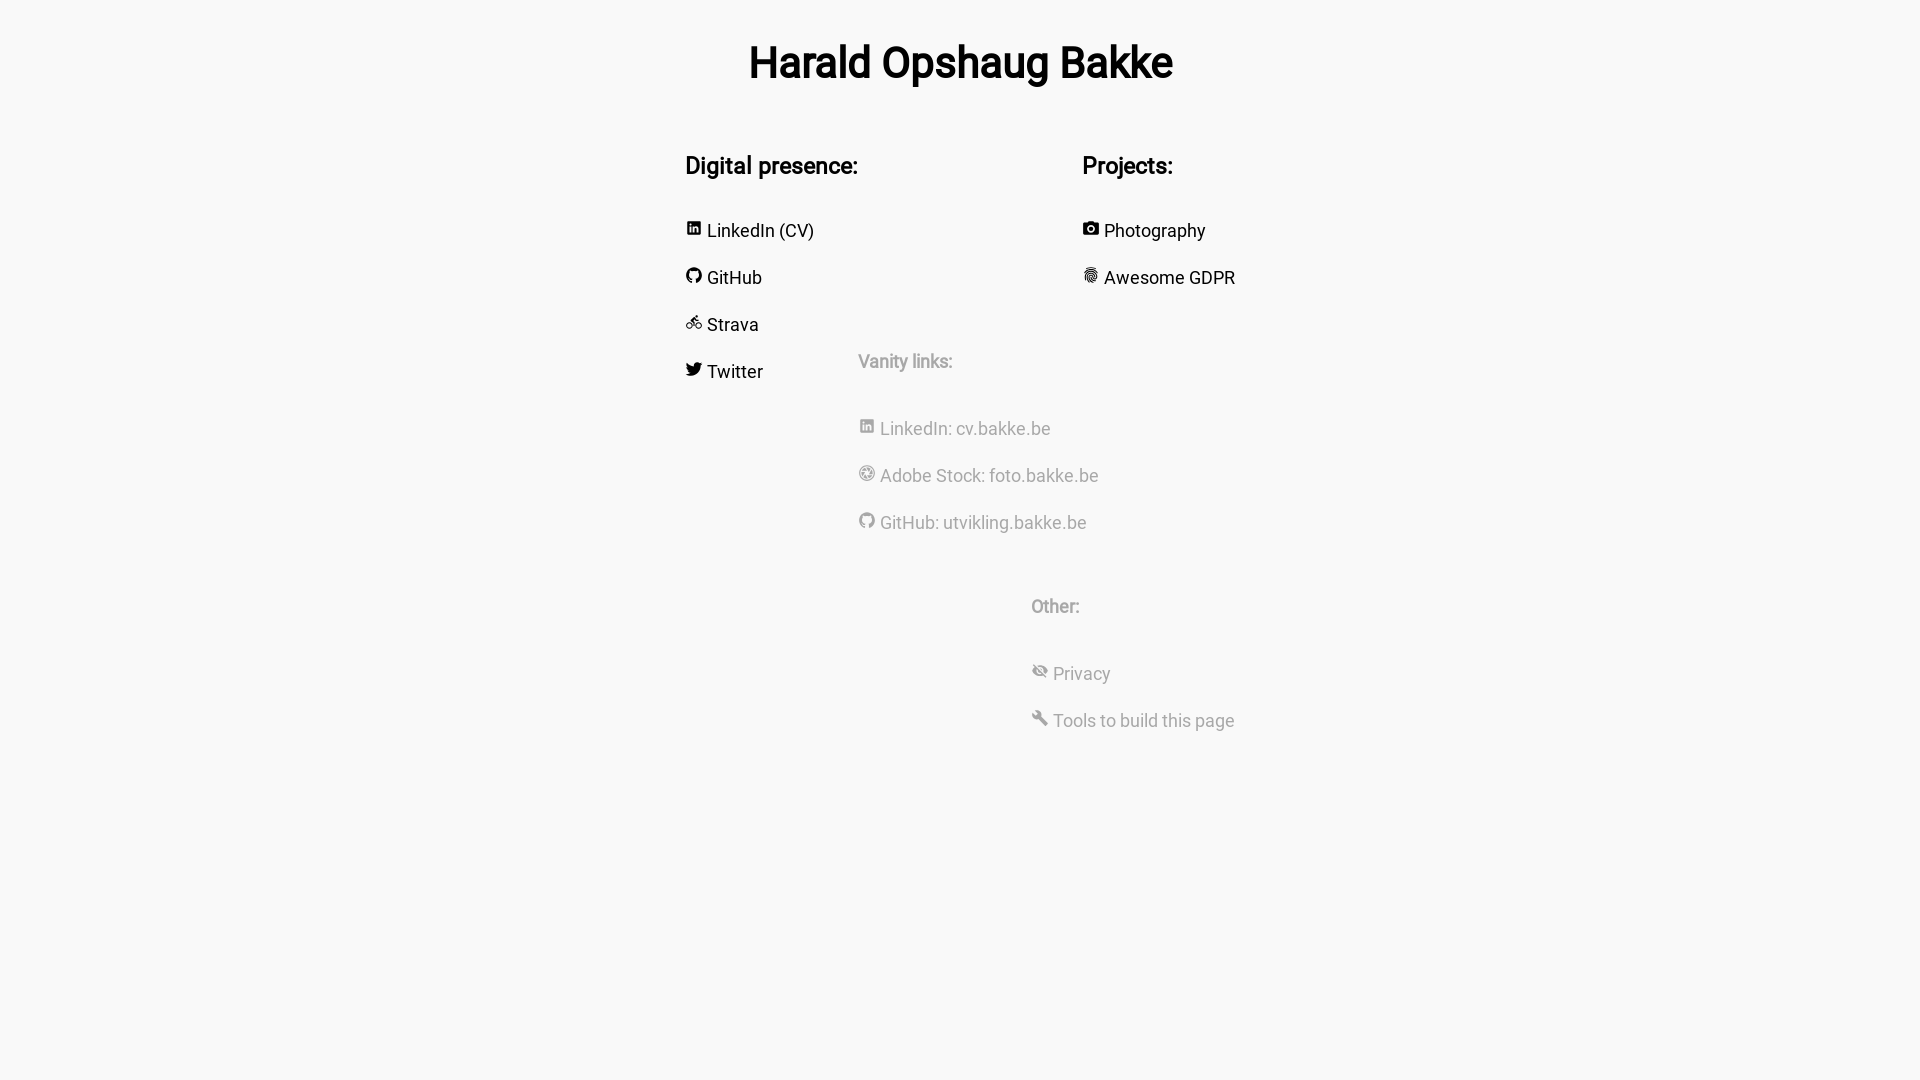  What do you see at coordinates (735, 372) in the screenshot?
I see `Twitter` at bounding box center [735, 372].